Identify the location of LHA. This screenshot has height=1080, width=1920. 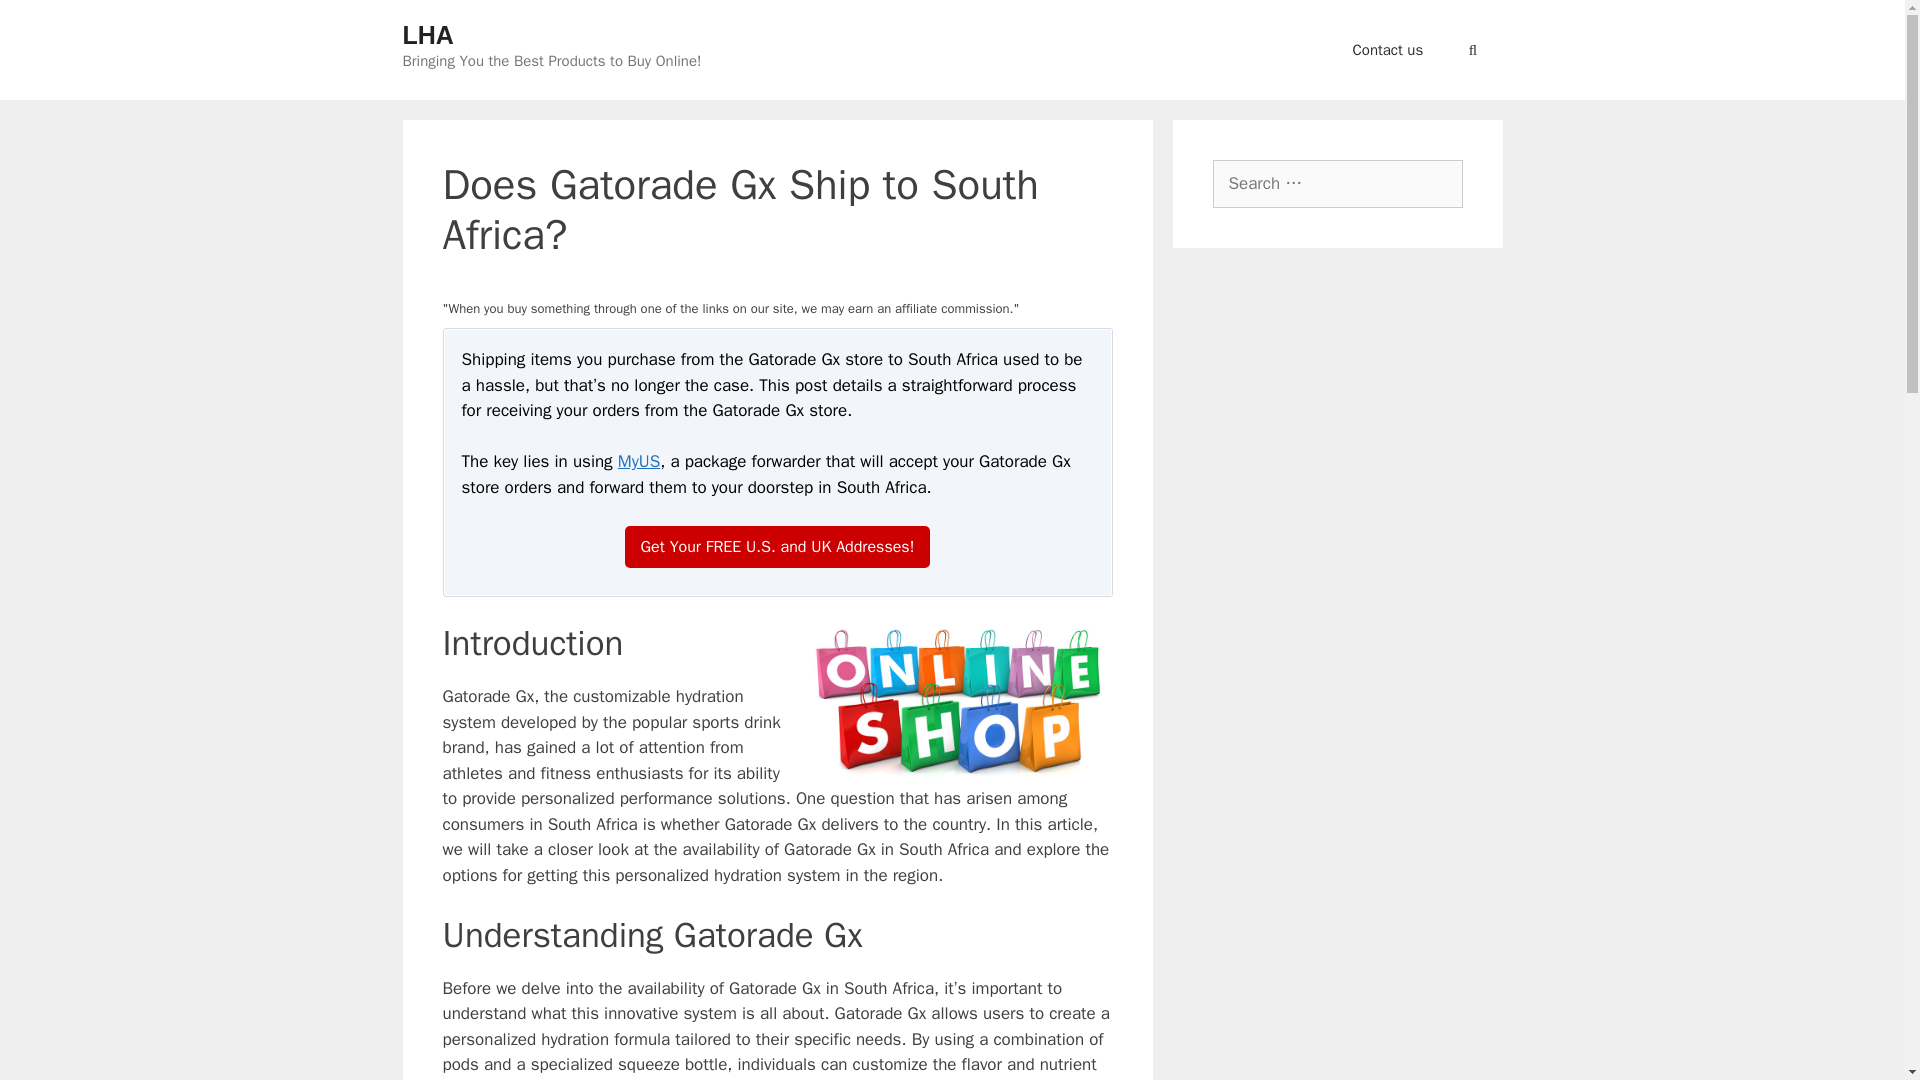
(427, 34).